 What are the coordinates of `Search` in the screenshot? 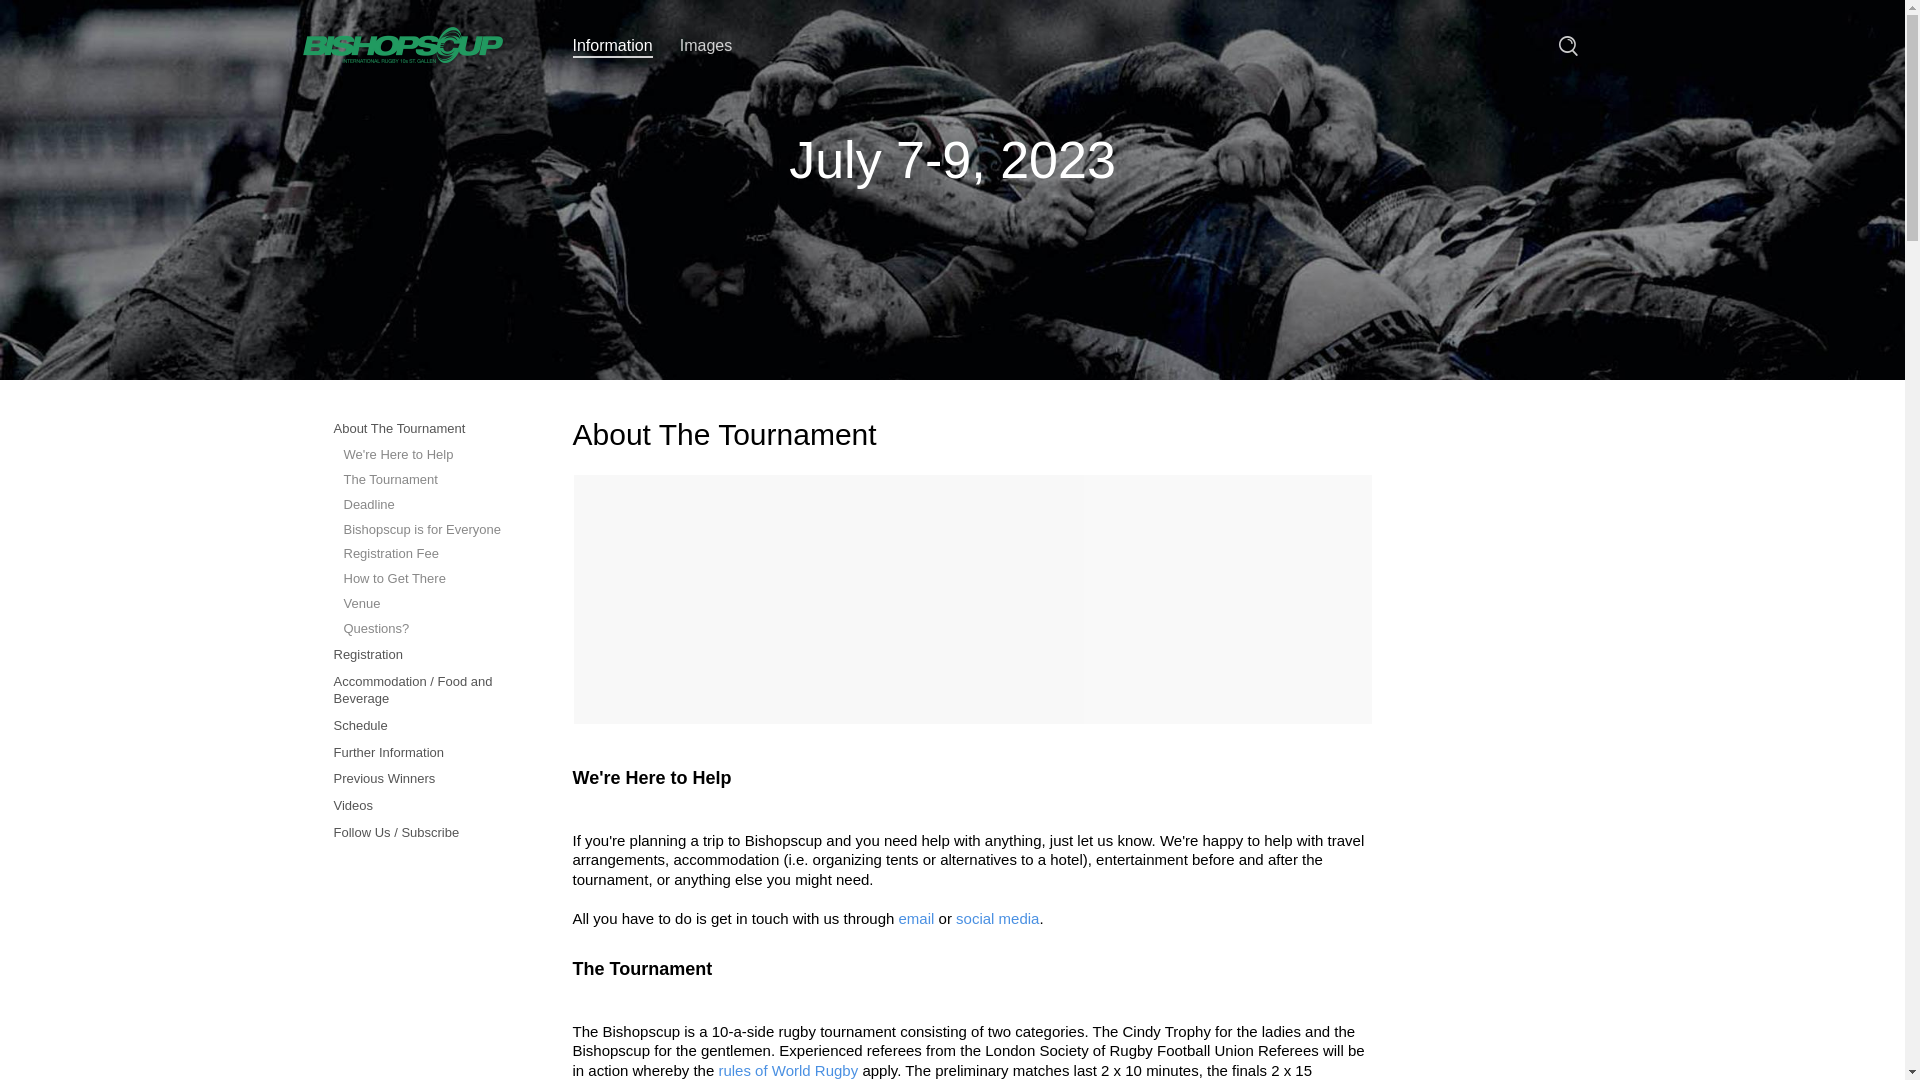 It's located at (1568, 46).